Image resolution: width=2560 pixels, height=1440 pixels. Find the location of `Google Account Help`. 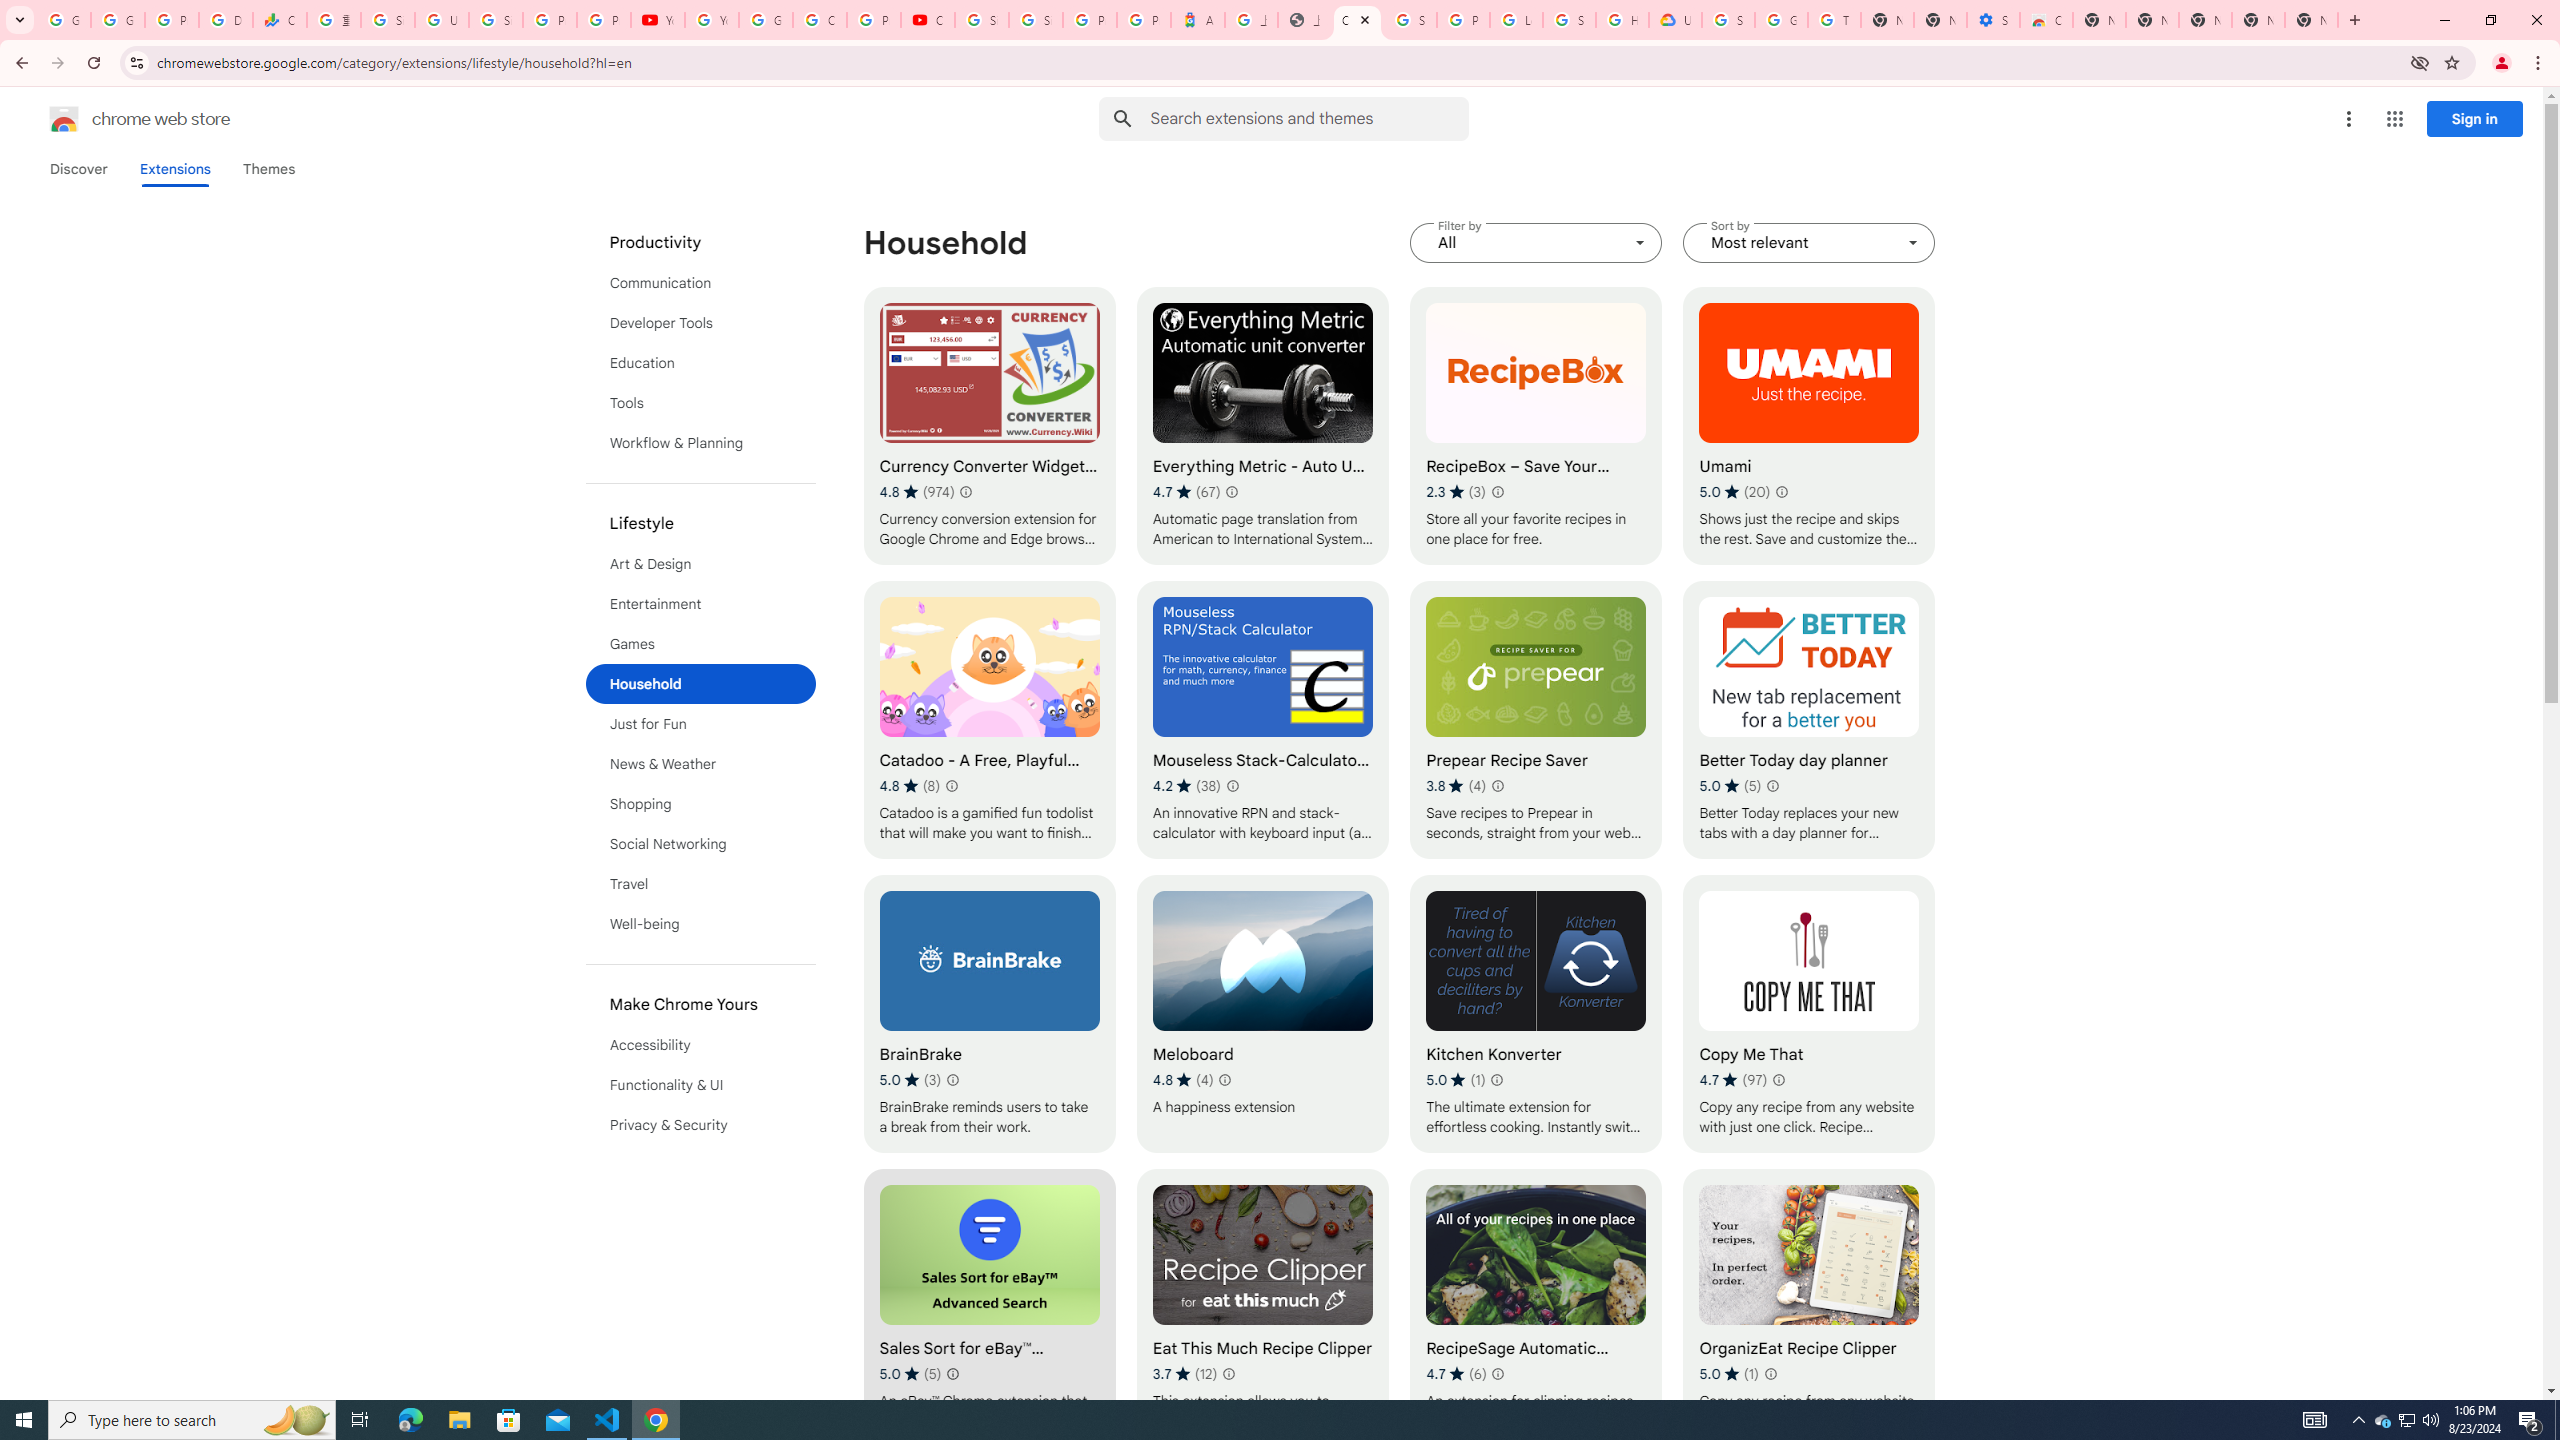

Google Account Help is located at coordinates (765, 20).